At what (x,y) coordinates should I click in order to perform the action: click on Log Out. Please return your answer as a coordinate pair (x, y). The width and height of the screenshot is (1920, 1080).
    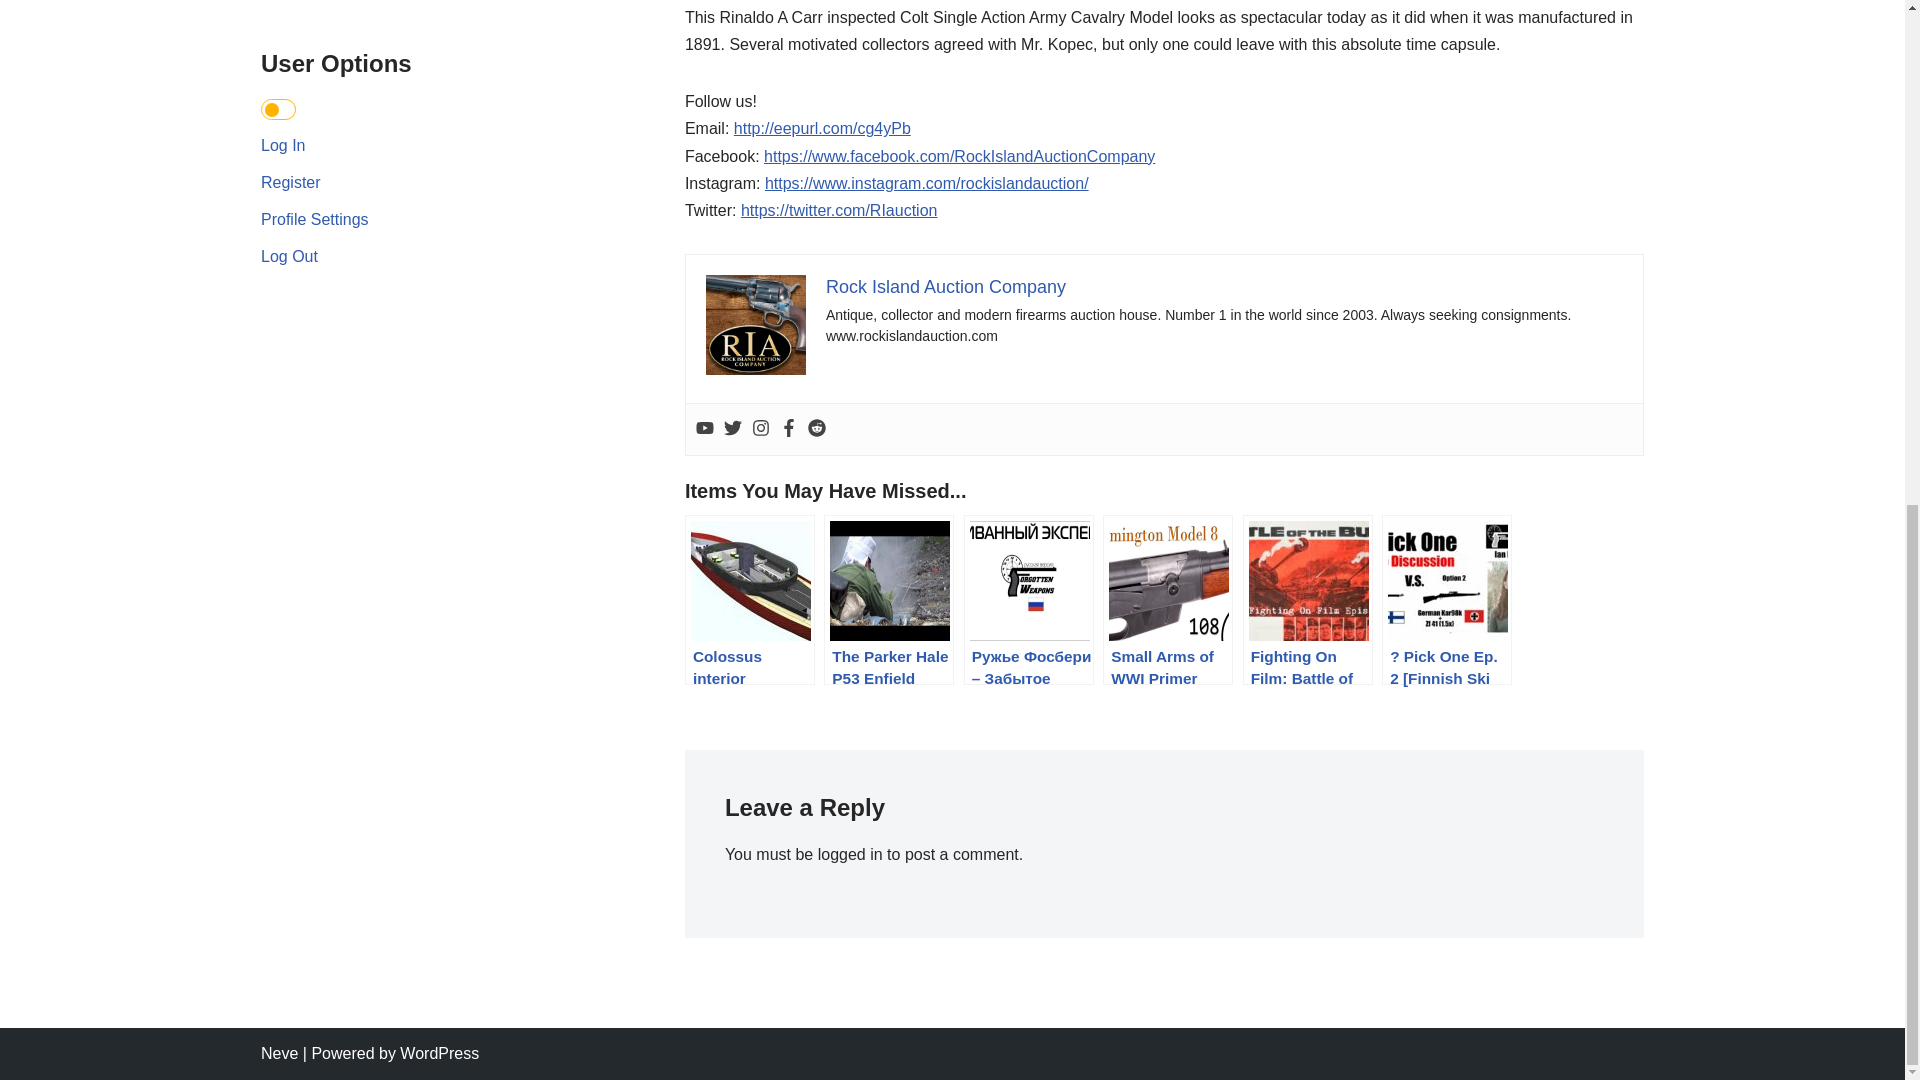
    Looking at the image, I should click on (290, 256).